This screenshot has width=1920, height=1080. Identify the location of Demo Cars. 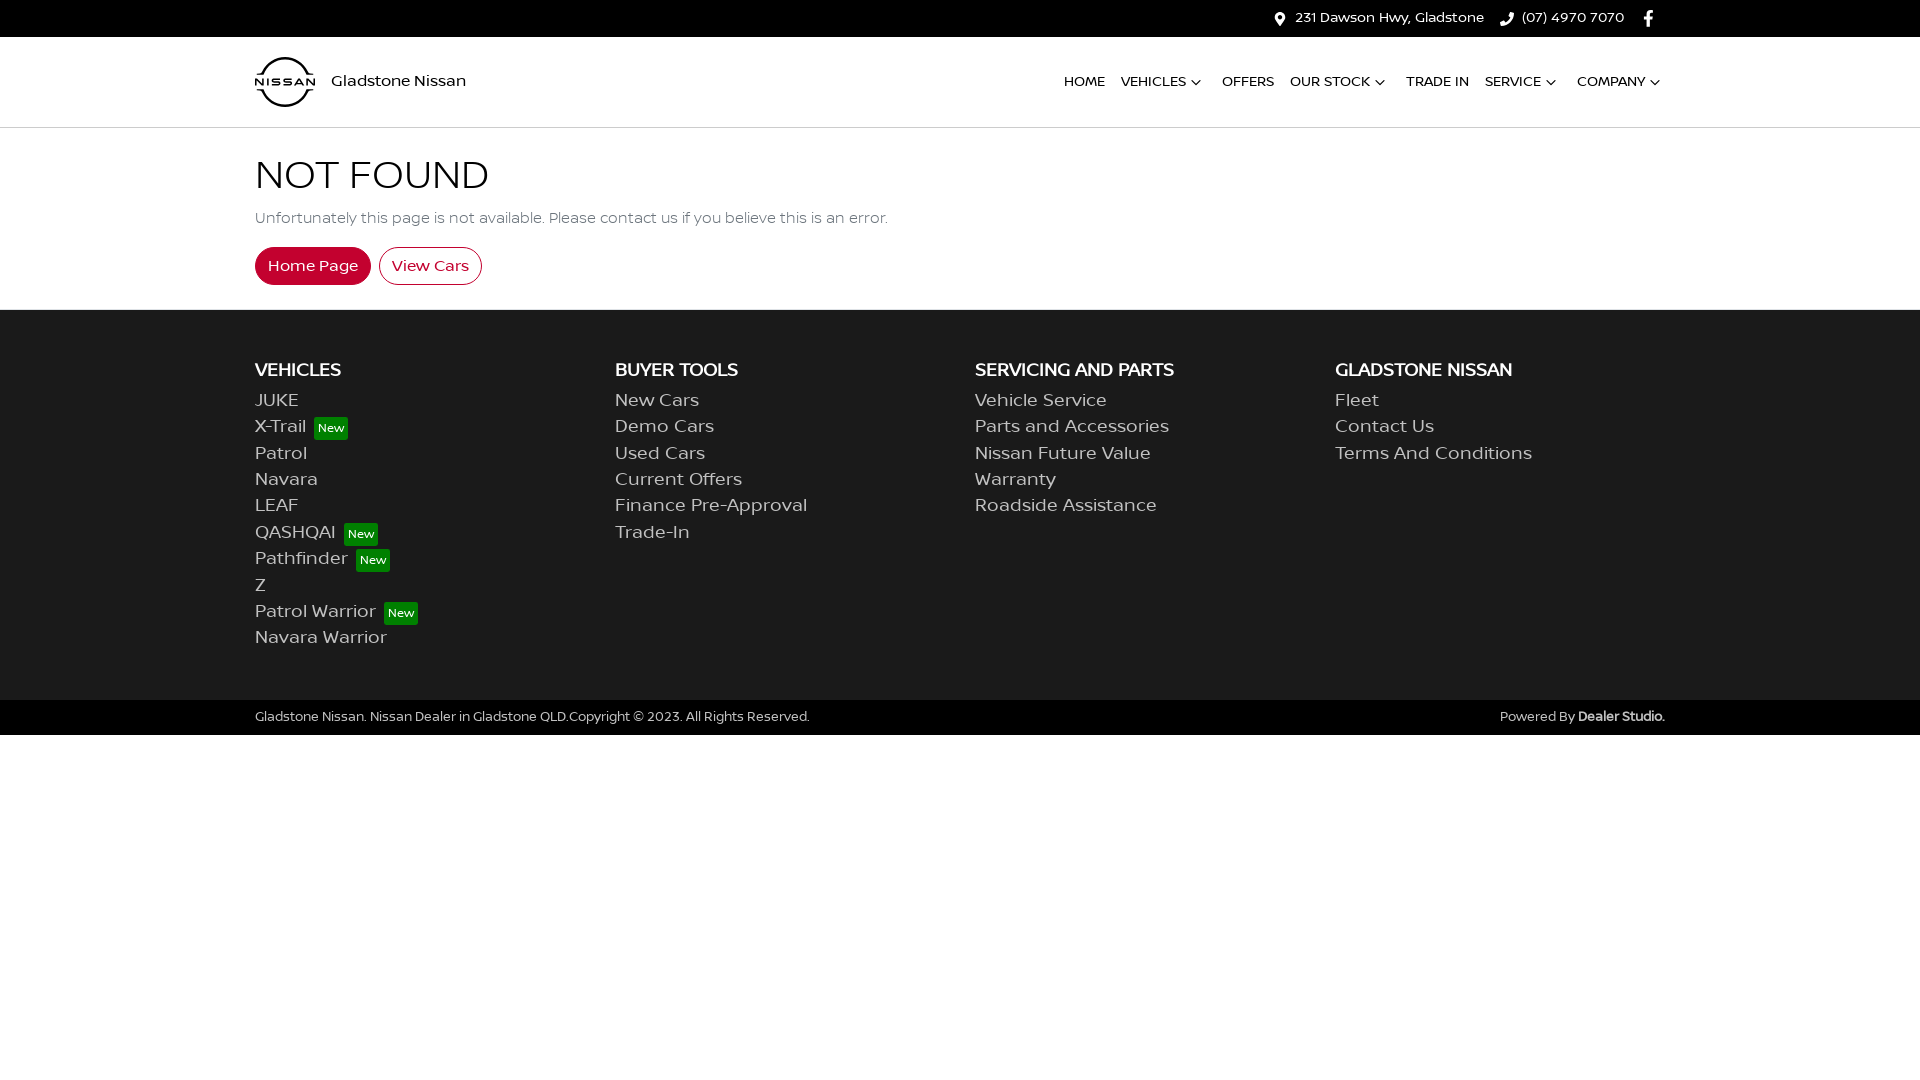
(664, 427).